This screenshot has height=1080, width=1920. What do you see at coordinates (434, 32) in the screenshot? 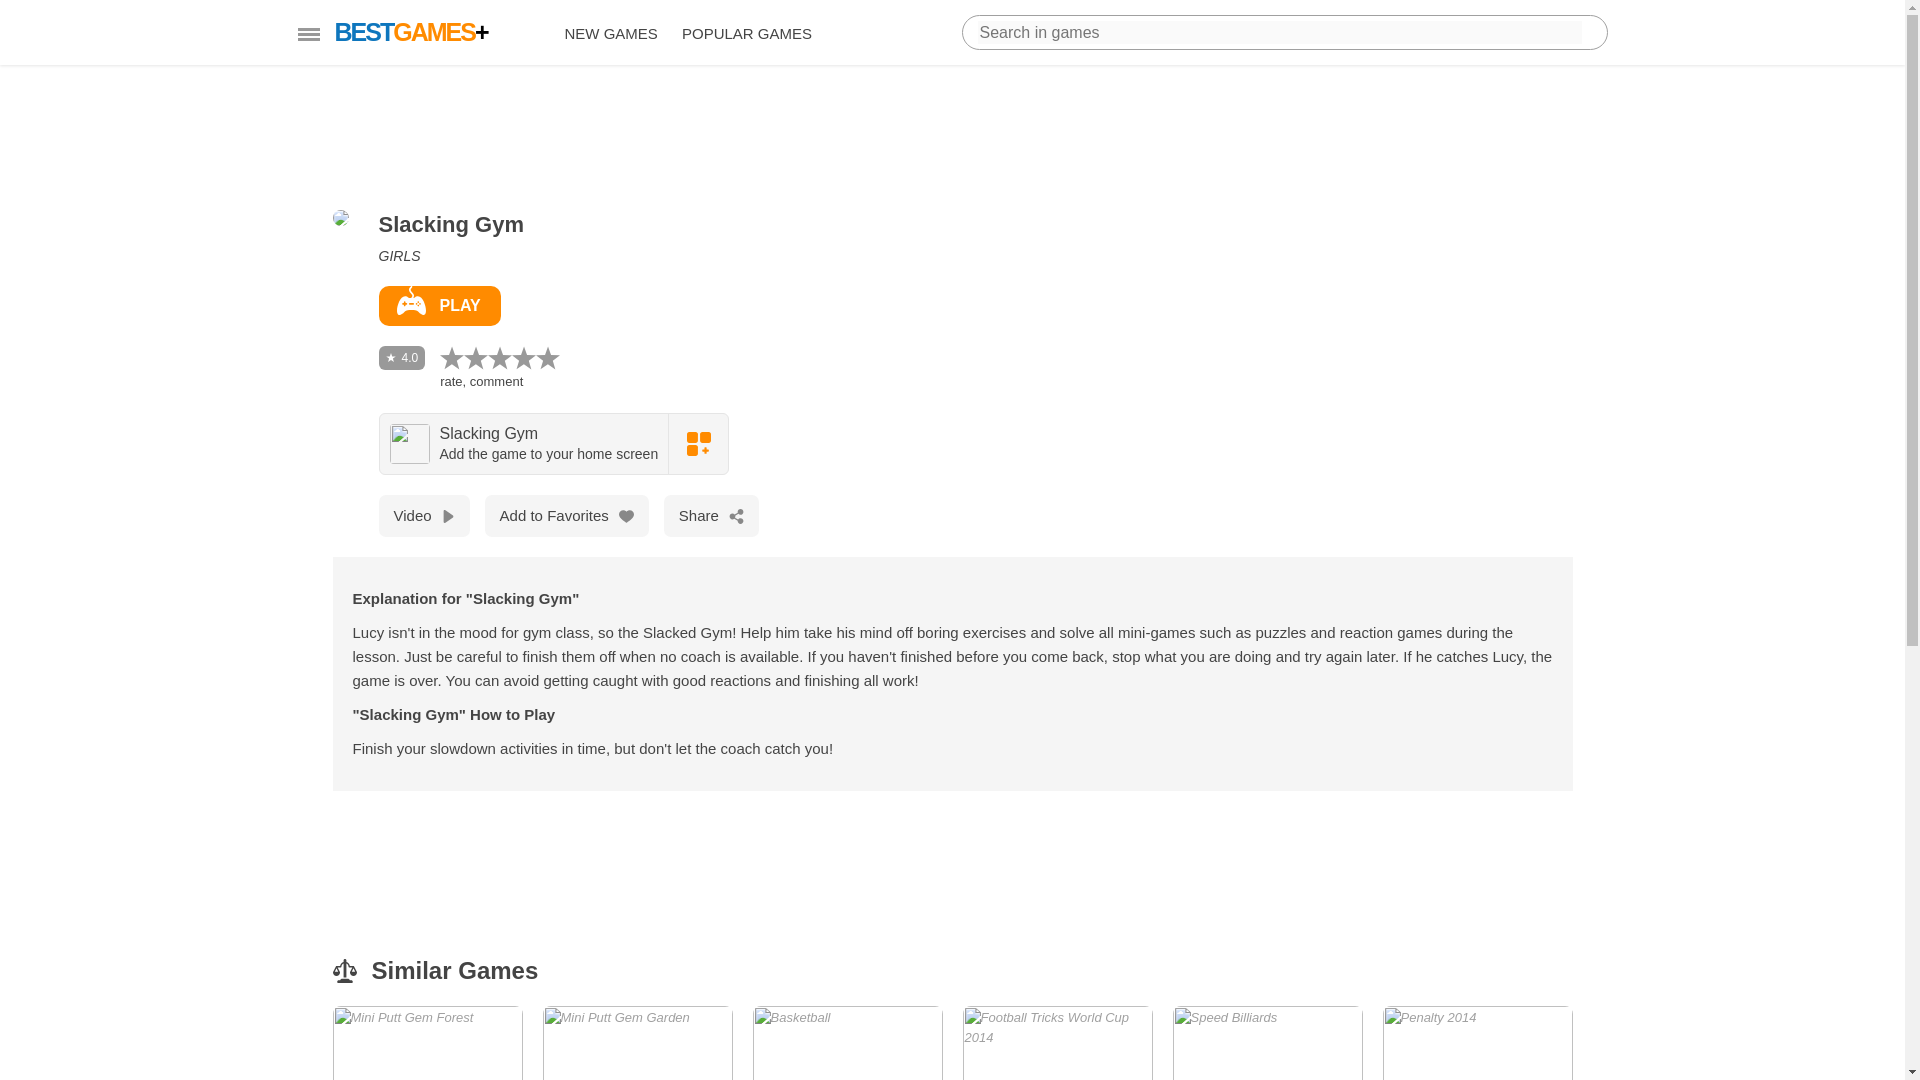
I see `New Games` at bounding box center [434, 32].